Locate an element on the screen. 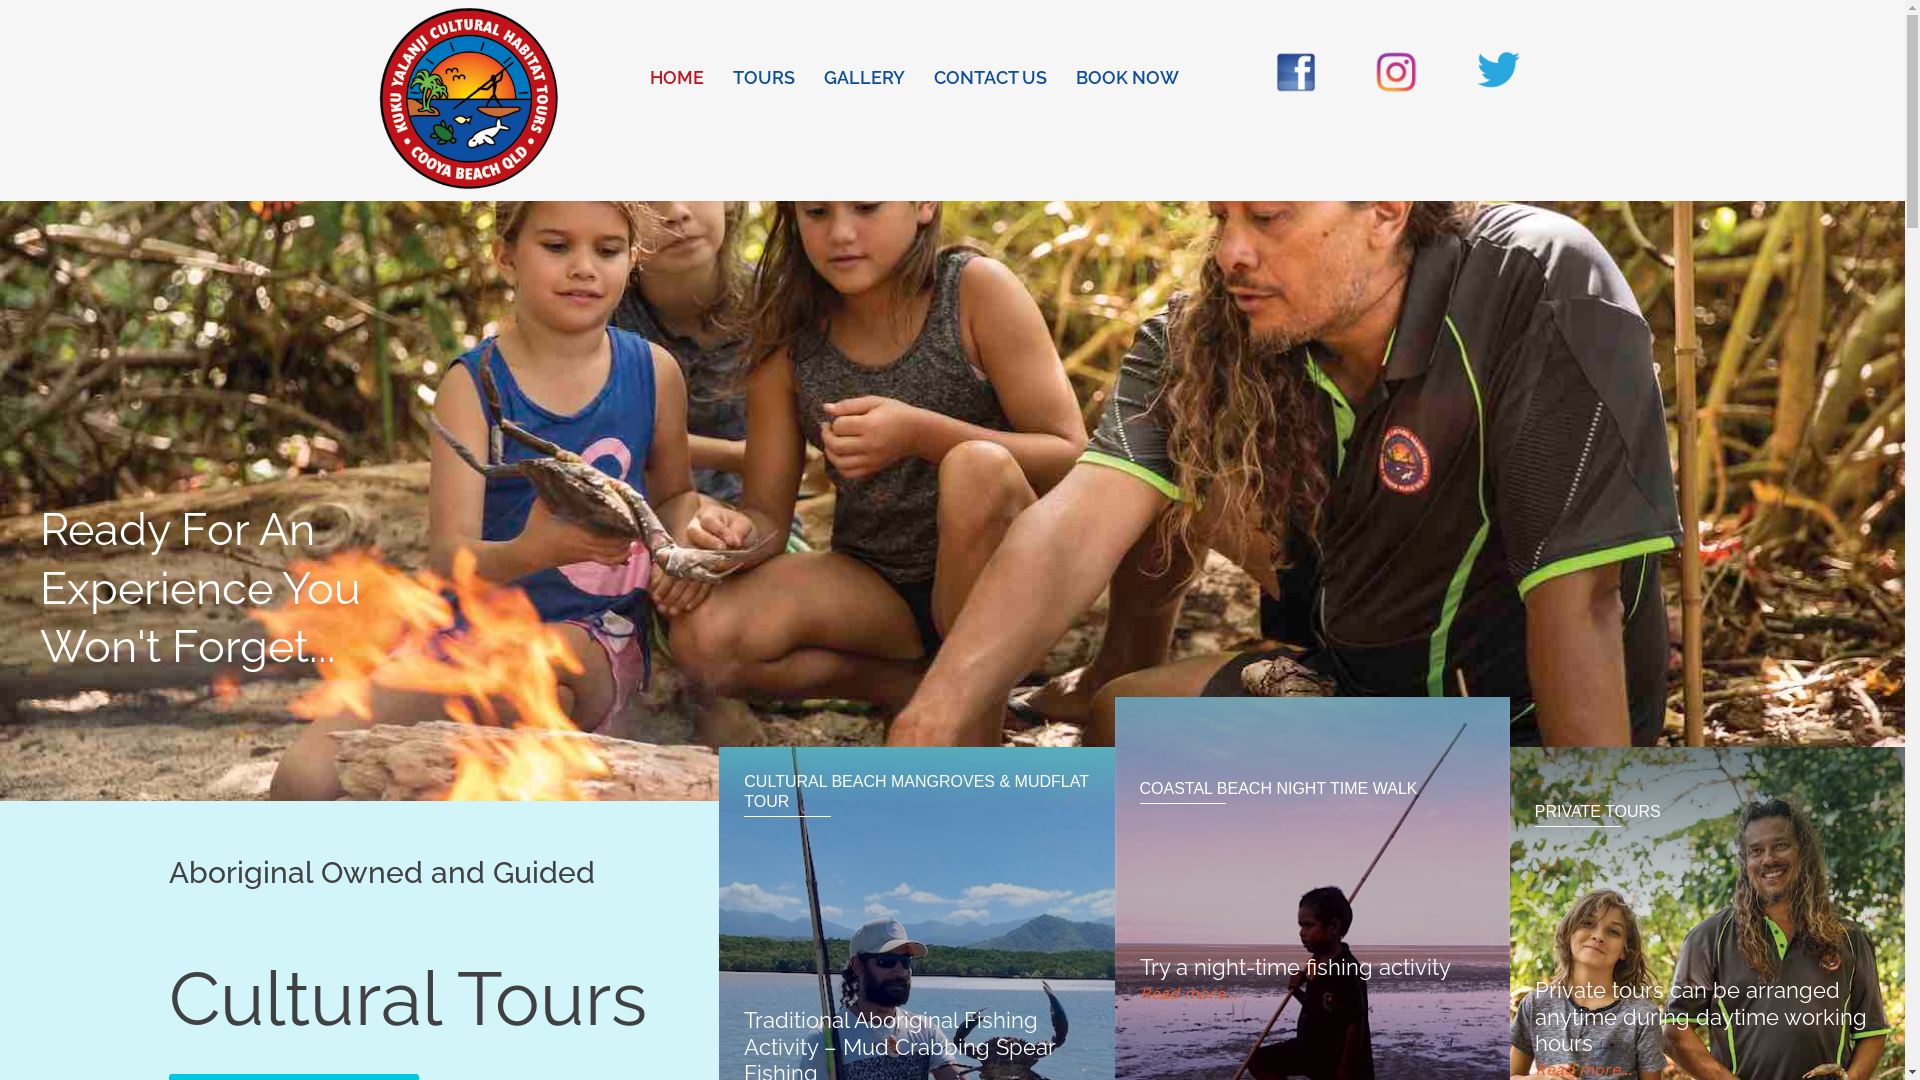  Logo_KYCHT_small is located at coordinates (468, 100).